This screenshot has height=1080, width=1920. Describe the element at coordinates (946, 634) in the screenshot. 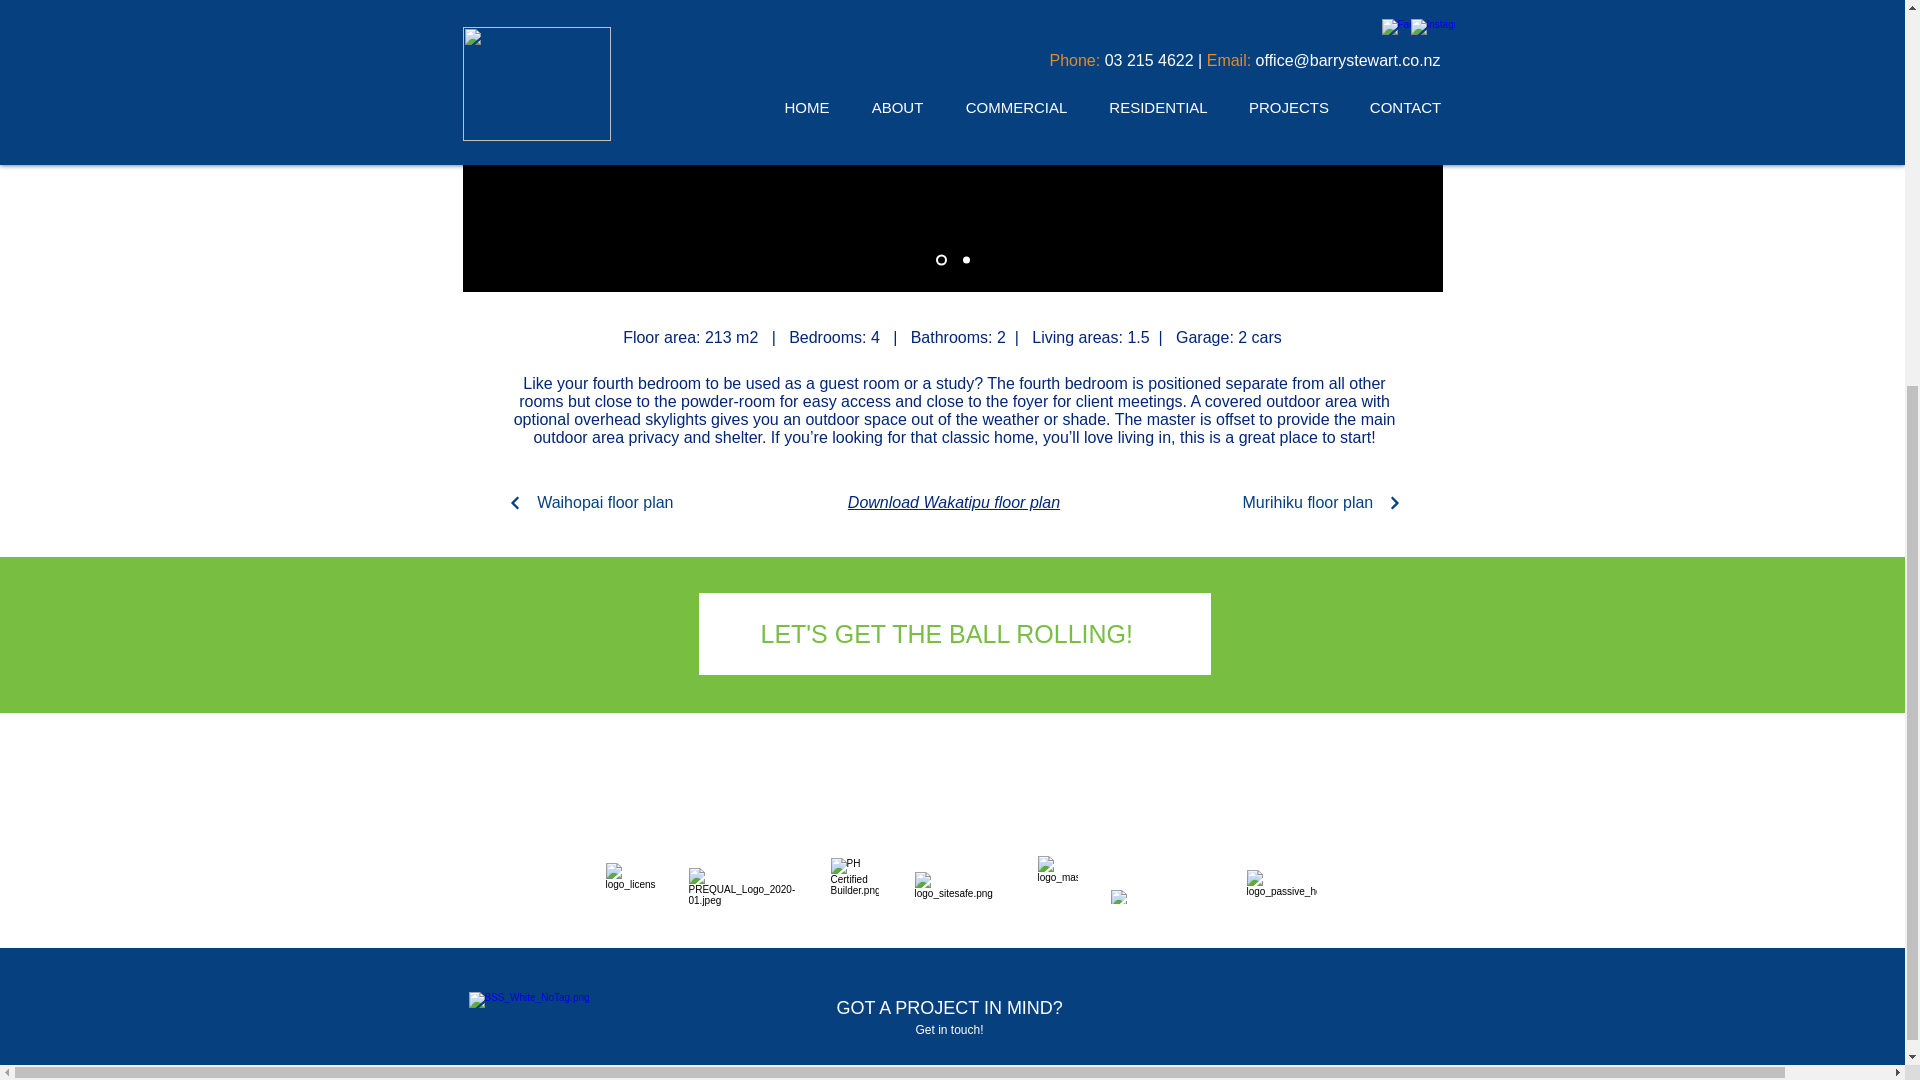

I see `LET'S GET THE BALL ROLLING!` at that location.